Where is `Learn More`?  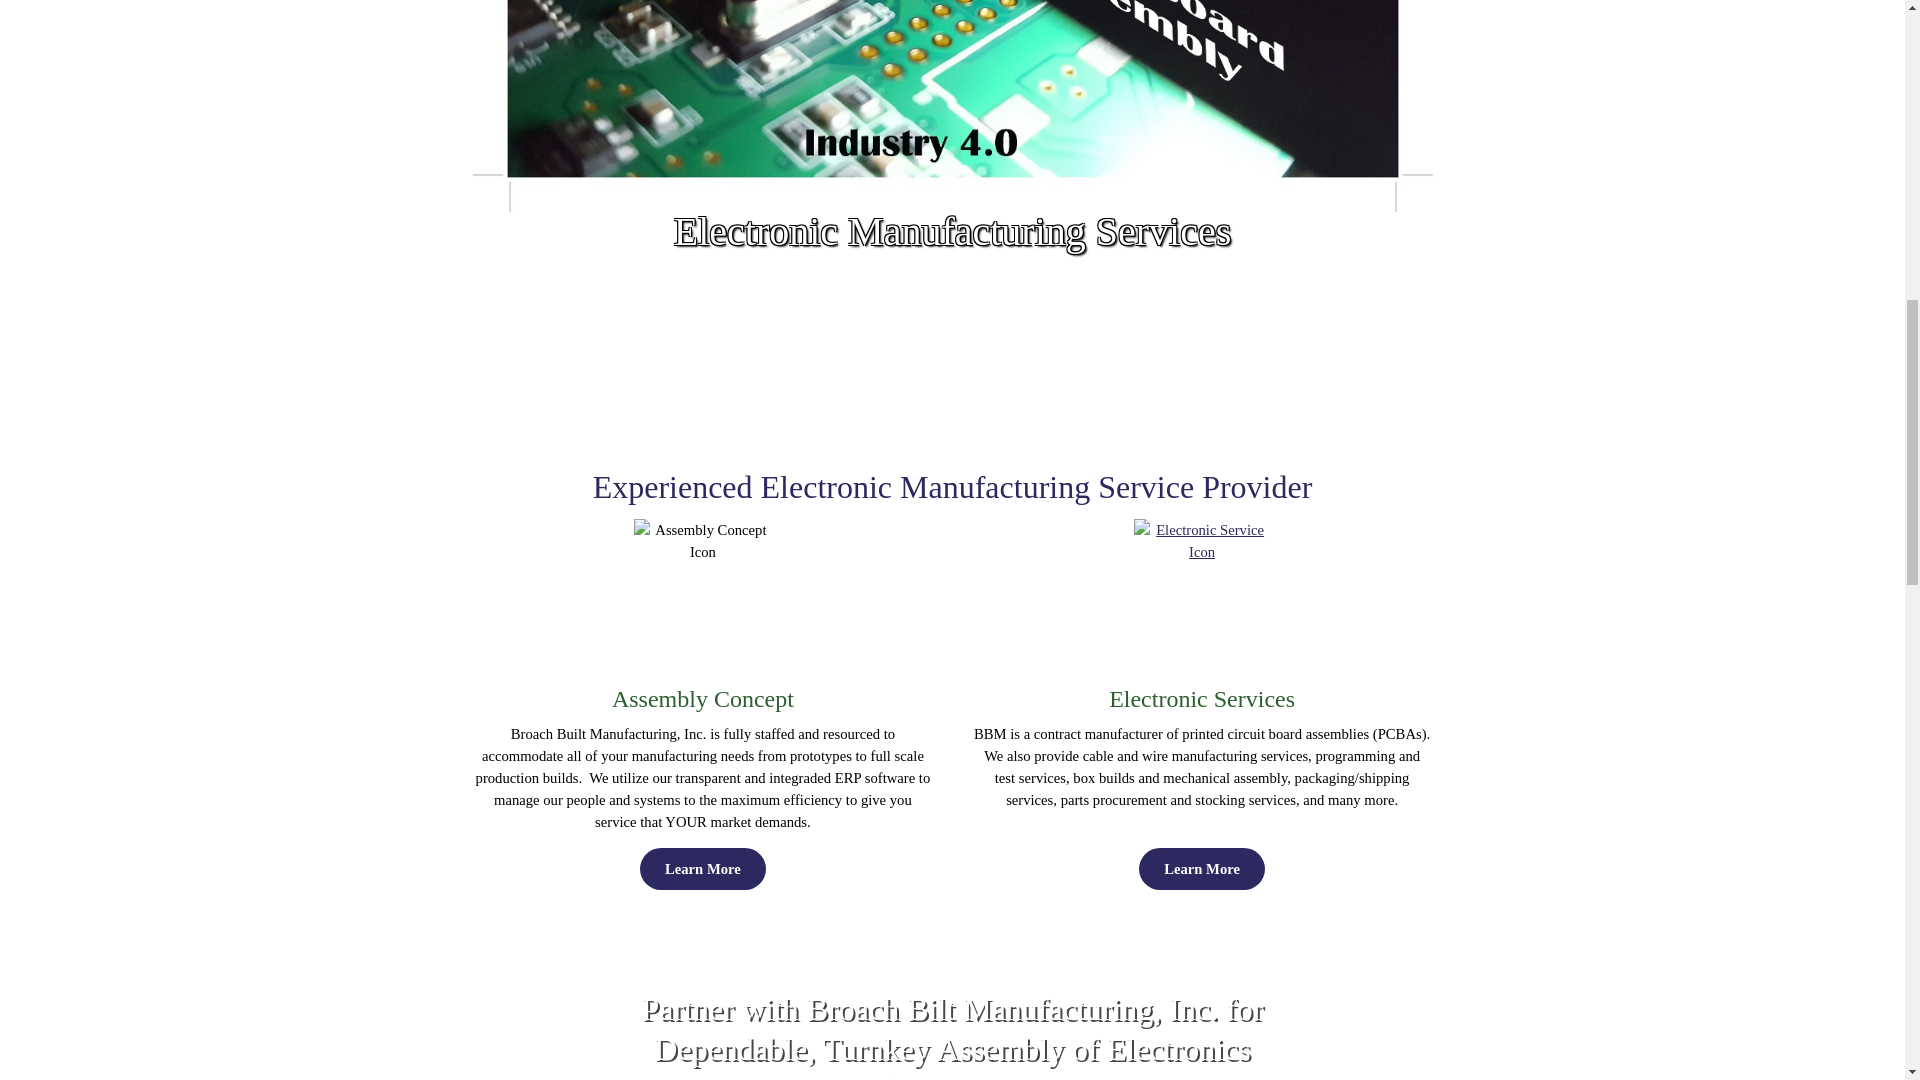 Learn More is located at coordinates (702, 868).